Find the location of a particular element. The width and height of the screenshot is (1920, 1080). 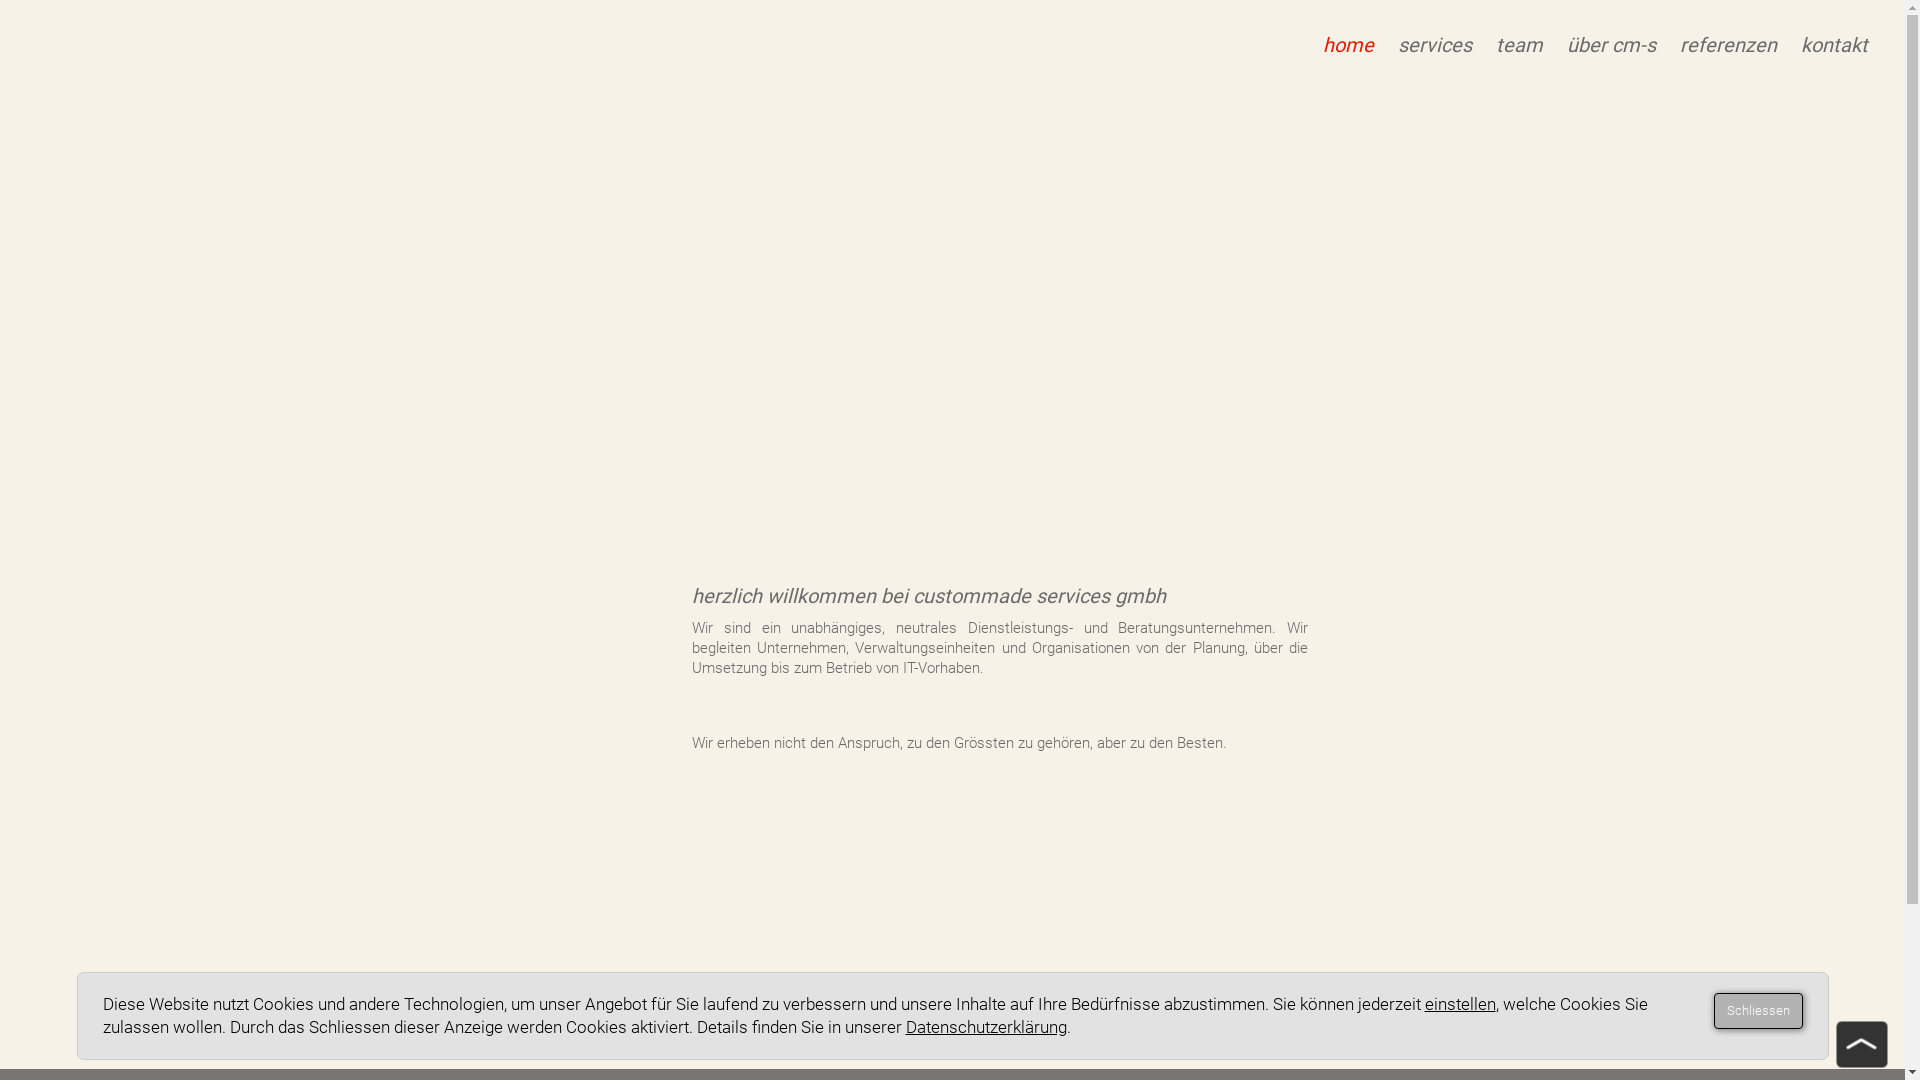

services is located at coordinates (1435, 46).